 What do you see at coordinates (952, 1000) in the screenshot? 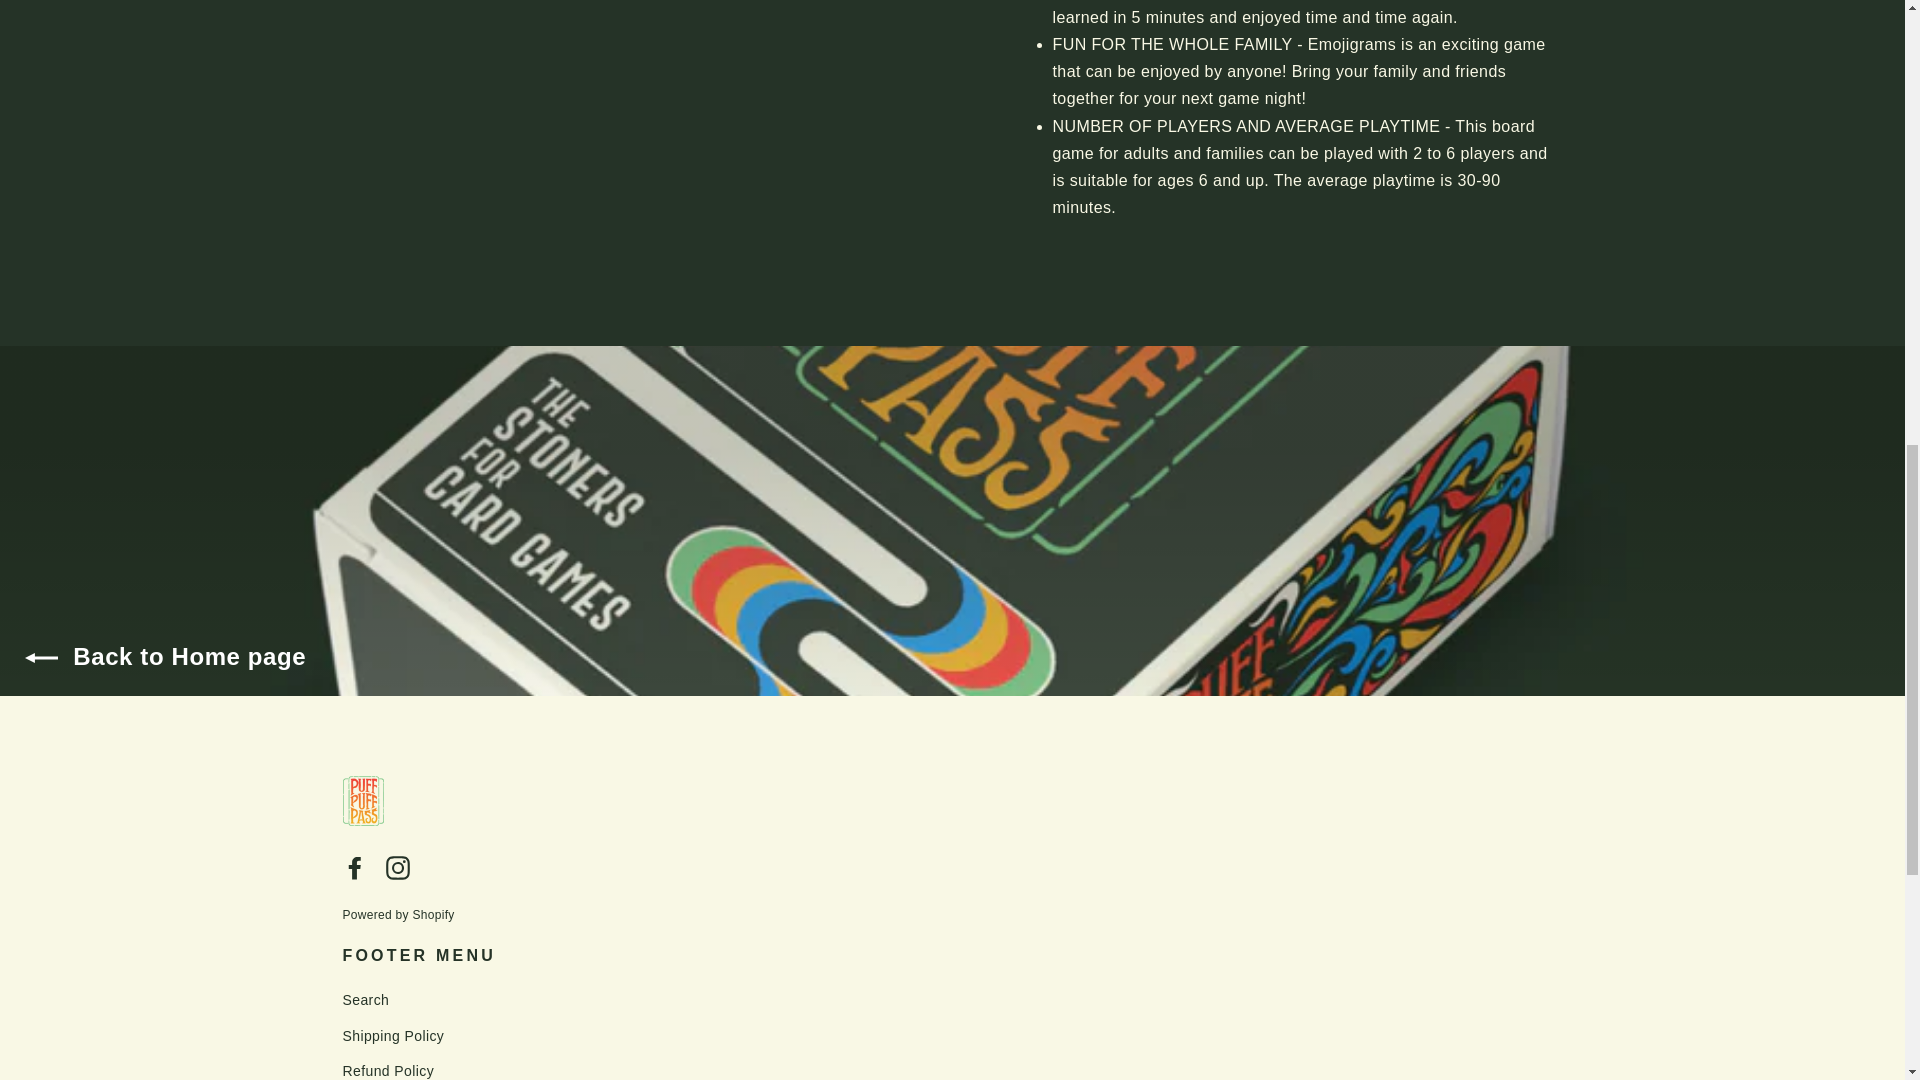
I see `Search` at bounding box center [952, 1000].